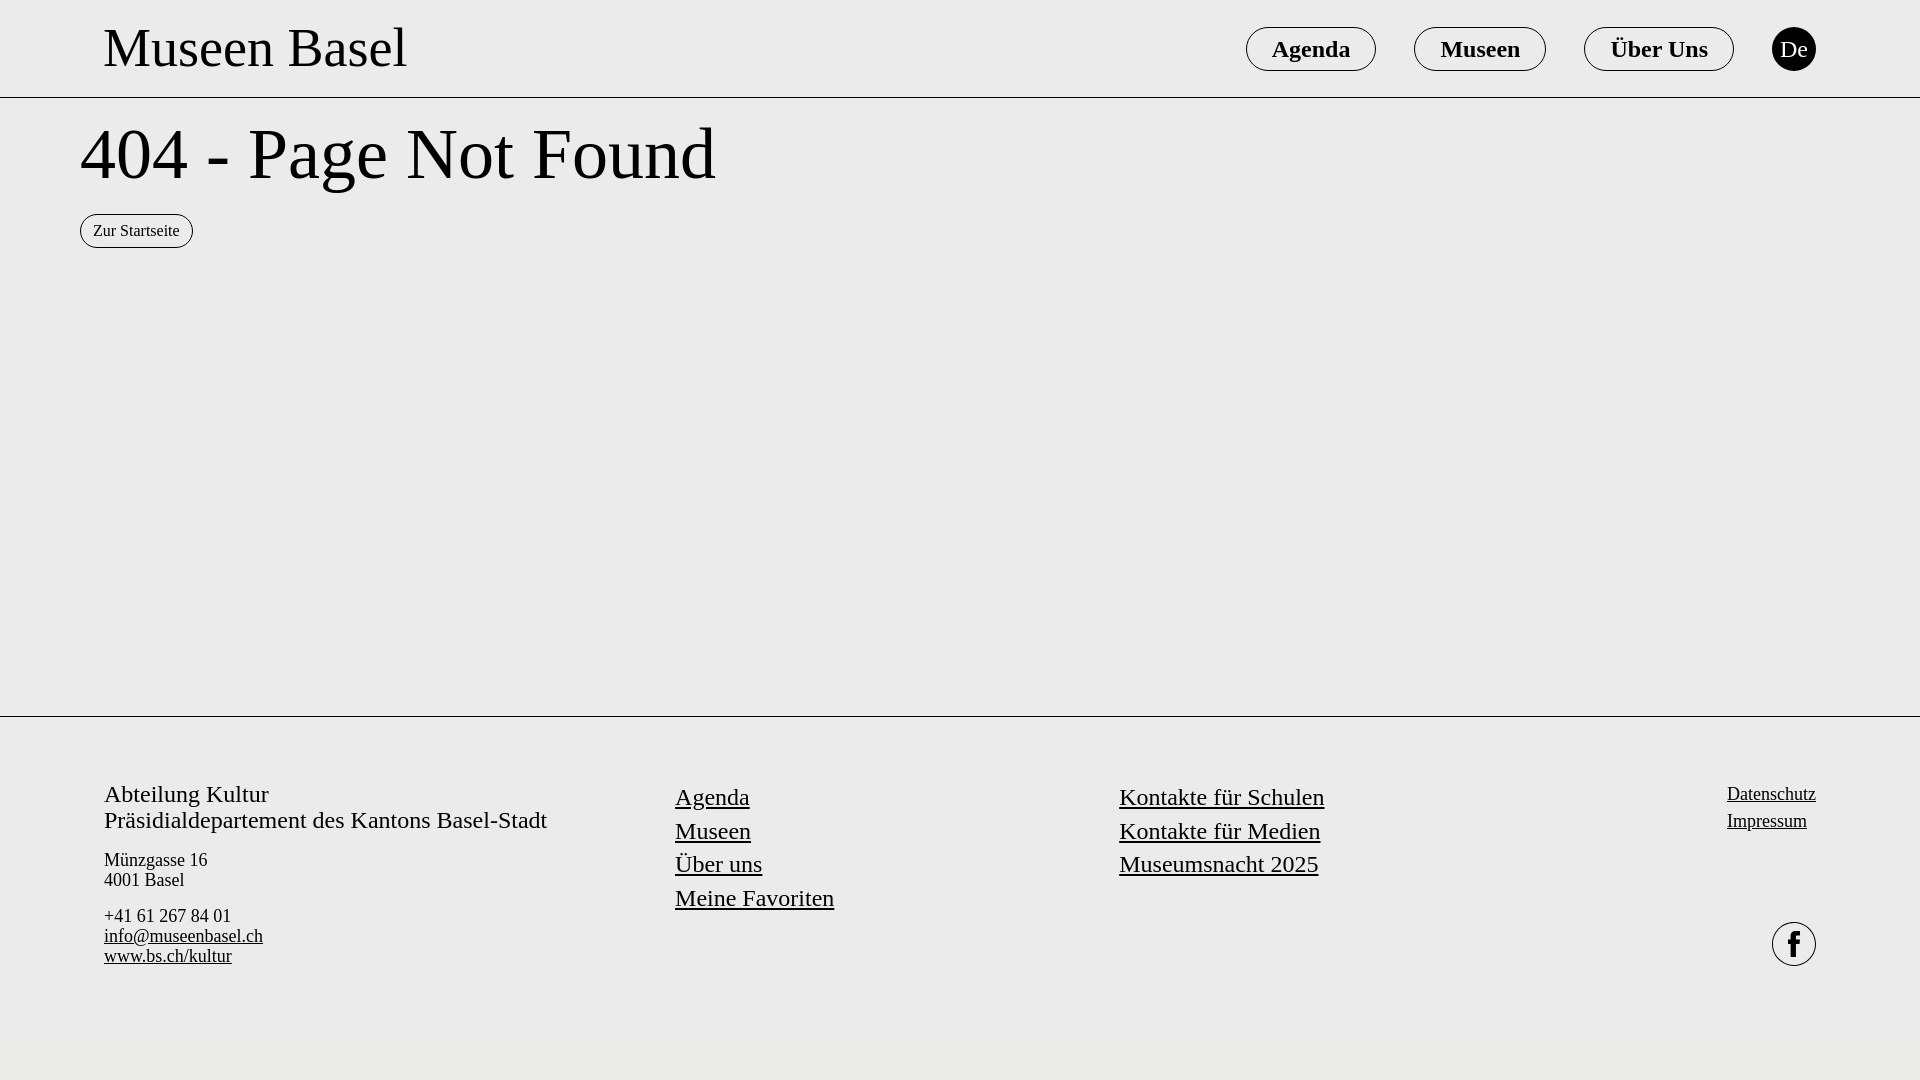 Image resolution: width=1920 pixels, height=1080 pixels. I want to click on Zur Startseite, so click(136, 230).